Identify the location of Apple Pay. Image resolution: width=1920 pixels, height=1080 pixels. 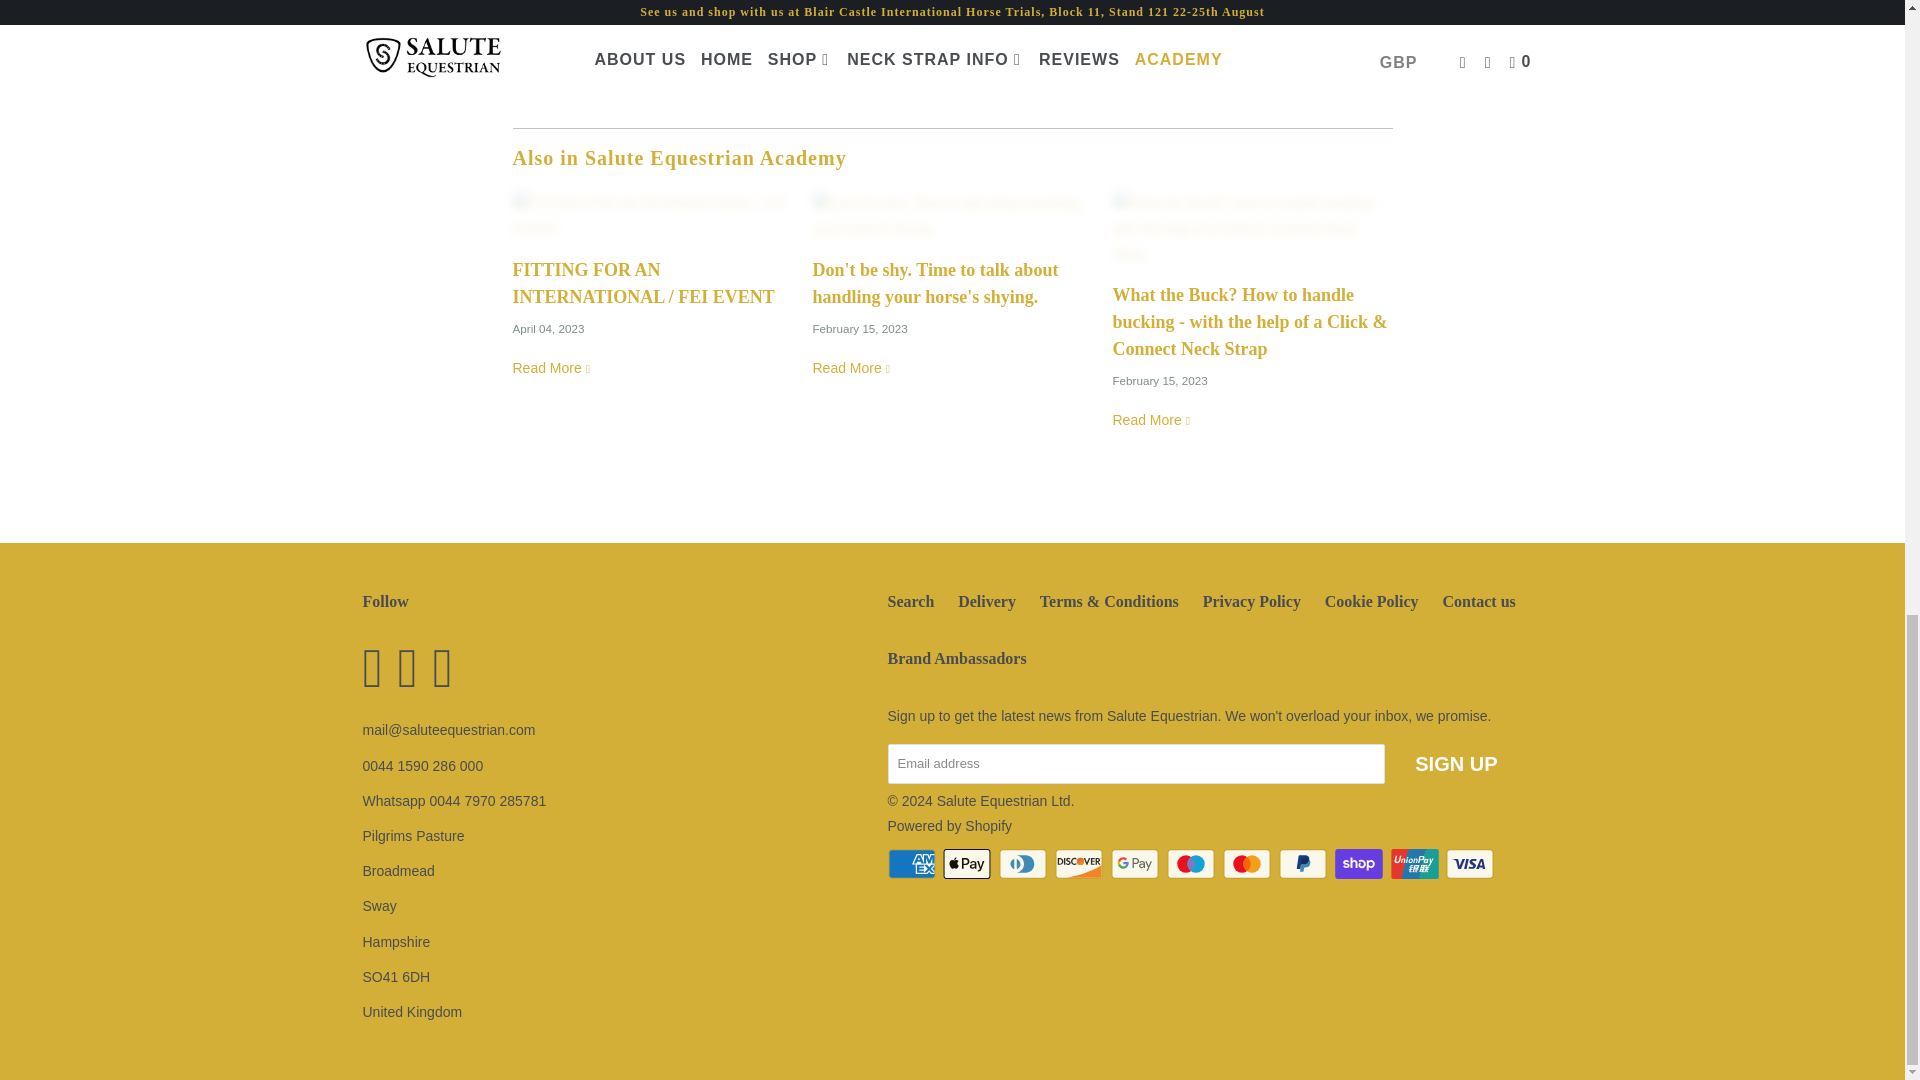
(968, 864).